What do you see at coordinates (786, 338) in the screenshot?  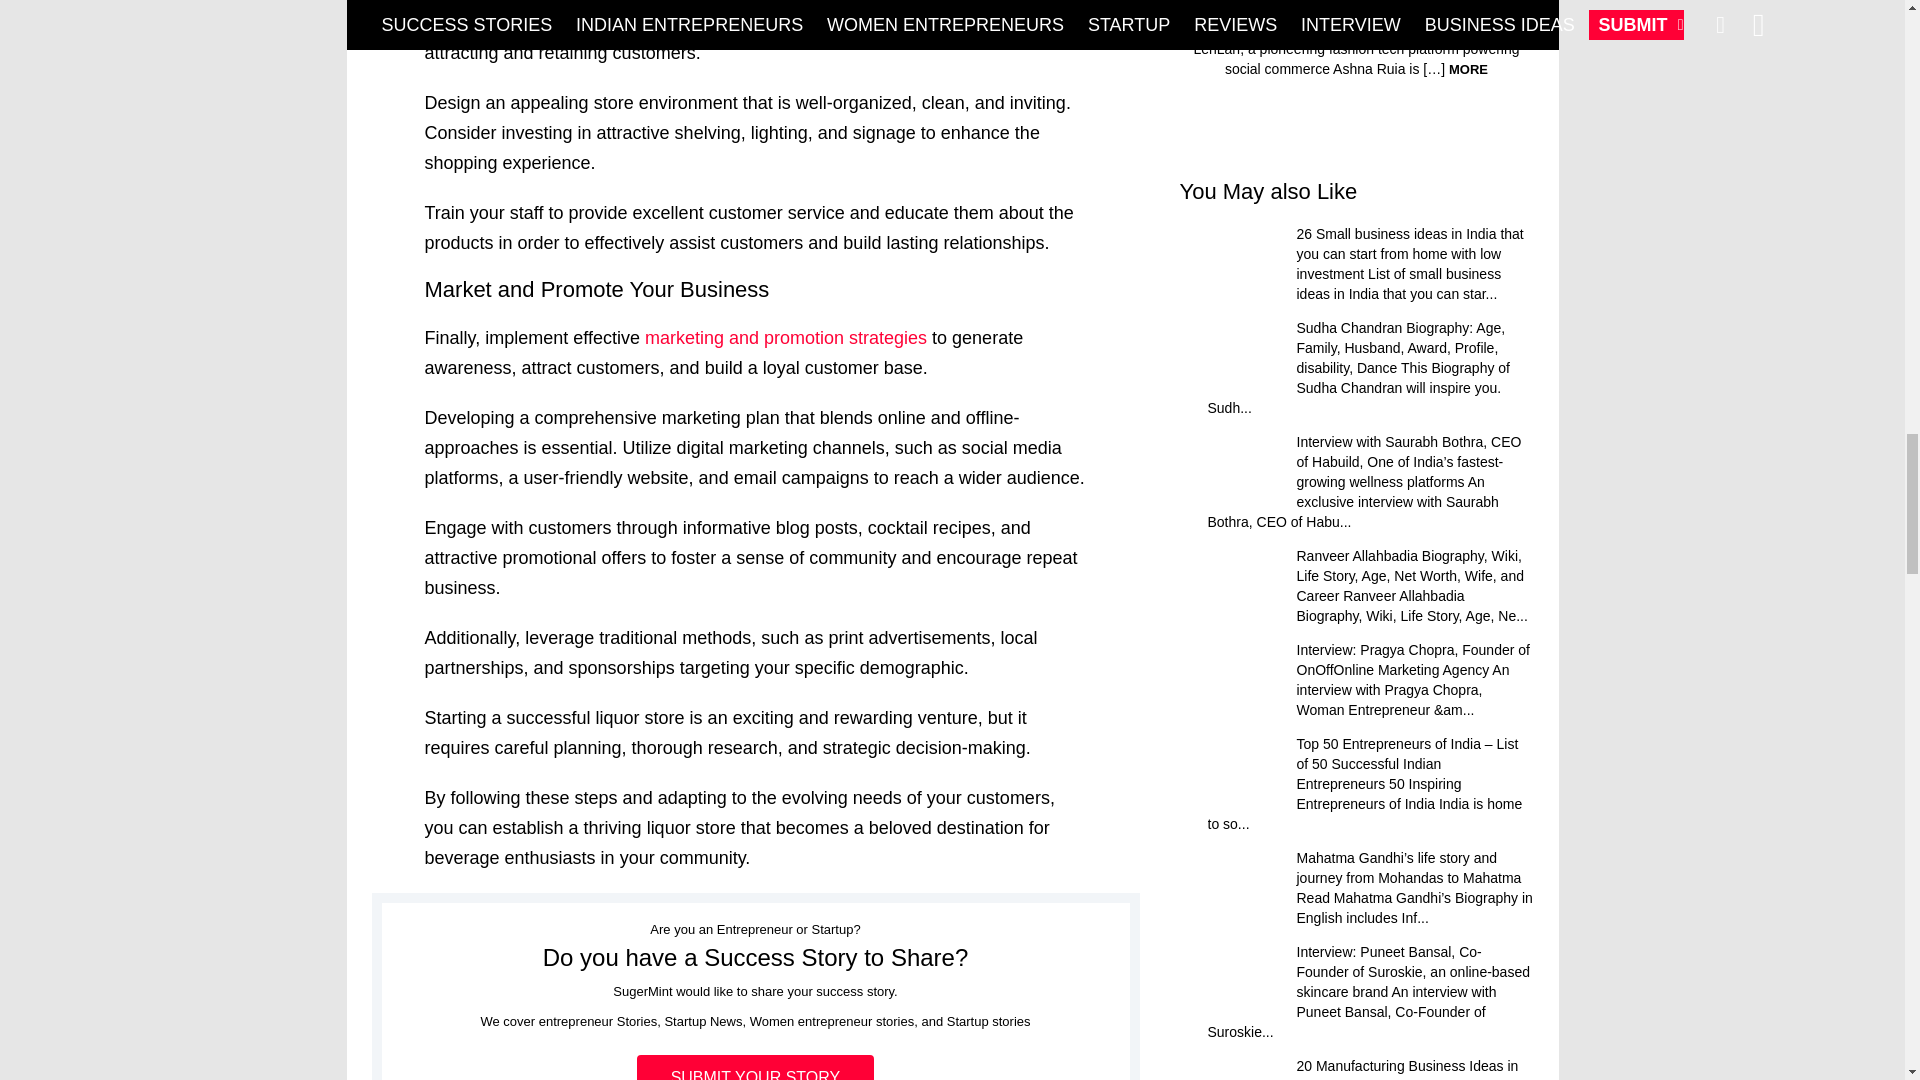 I see `marketing and promotion strategies` at bounding box center [786, 338].